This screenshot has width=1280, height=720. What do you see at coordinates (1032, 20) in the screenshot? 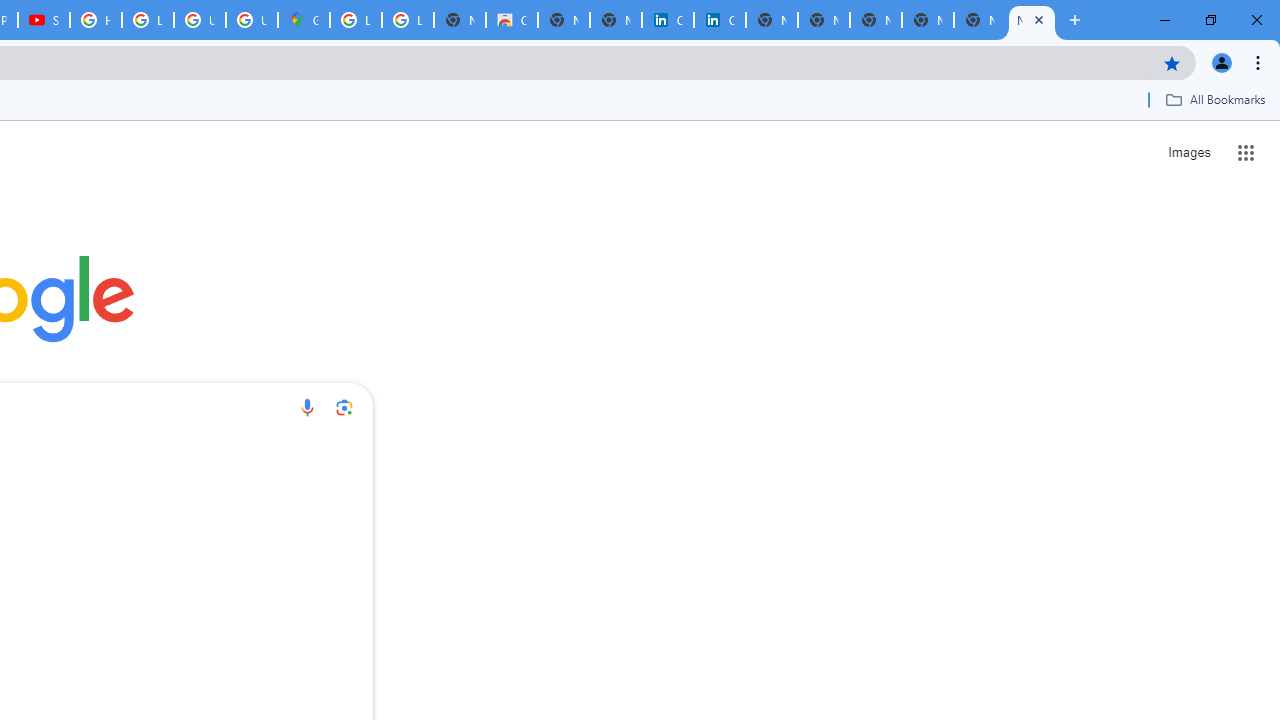
I see `New Tab` at bounding box center [1032, 20].